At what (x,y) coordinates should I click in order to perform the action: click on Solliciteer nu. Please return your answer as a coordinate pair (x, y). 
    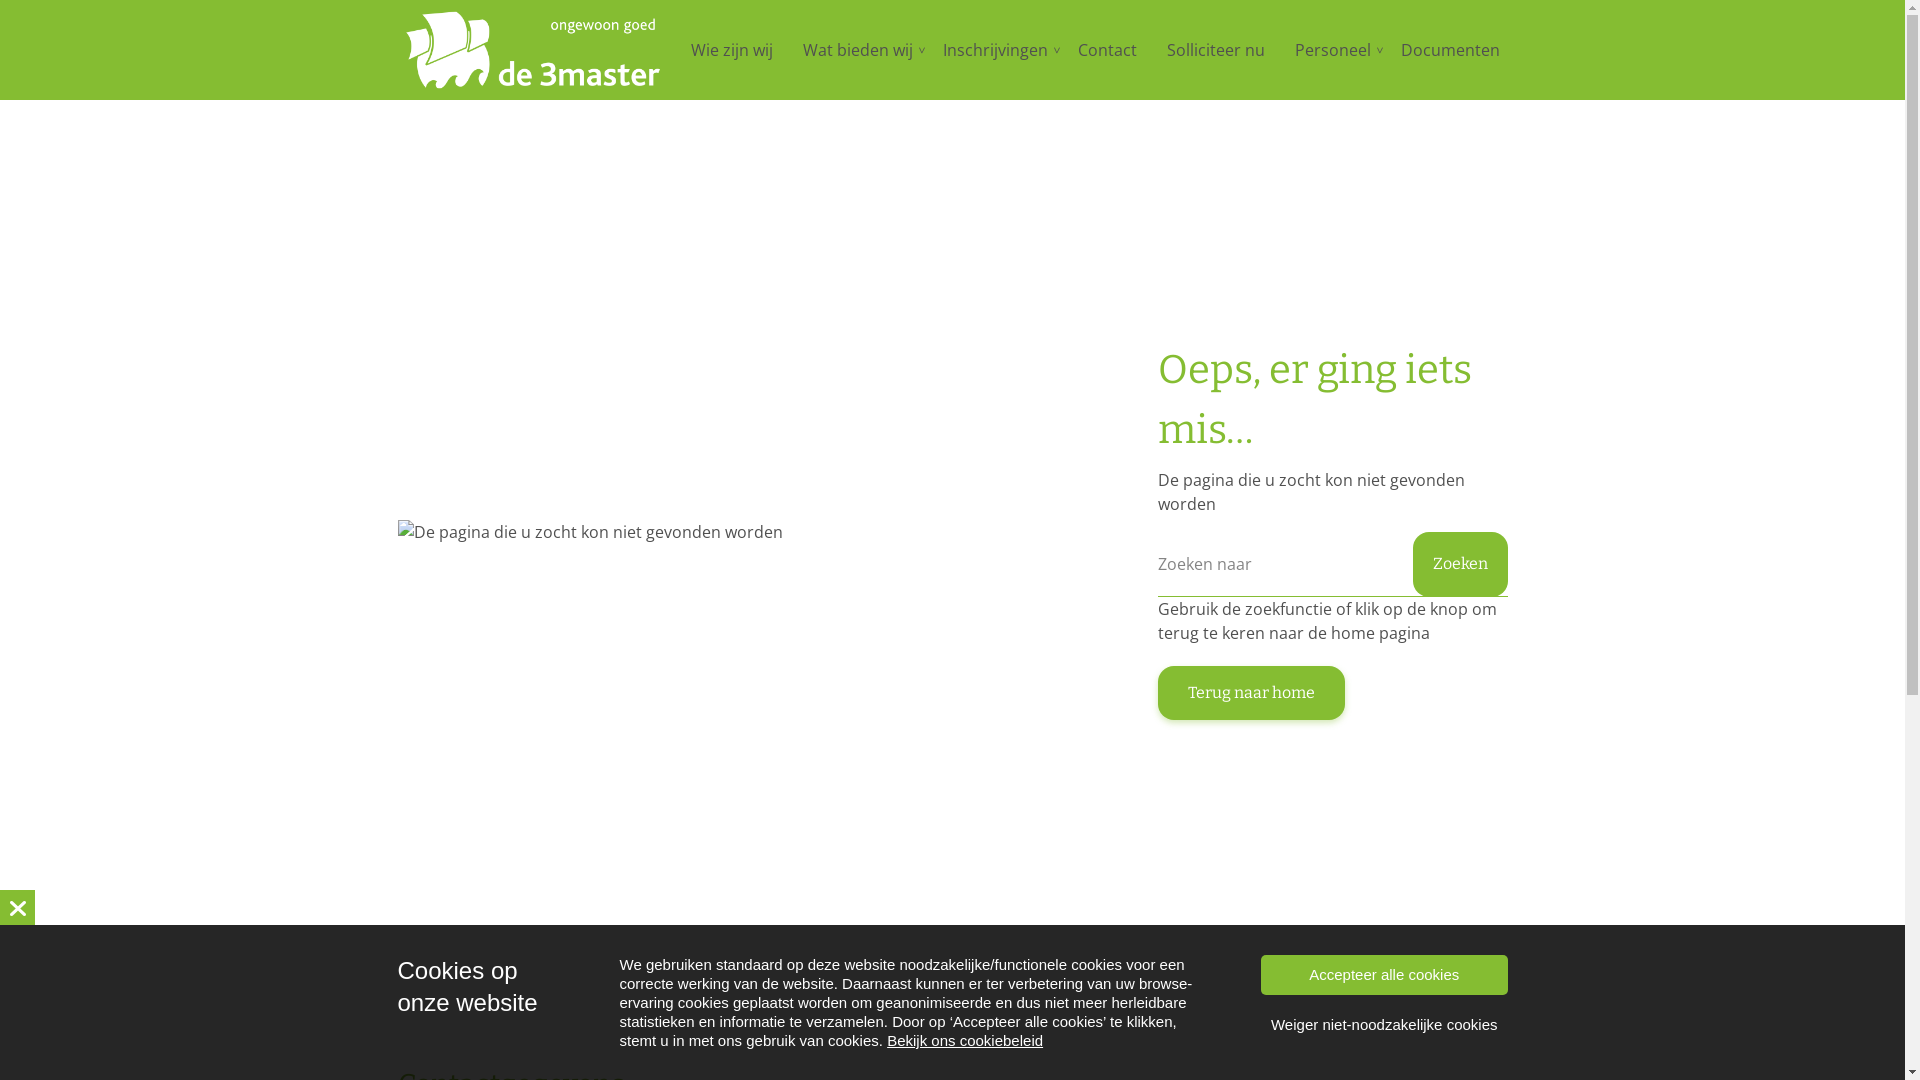
    Looking at the image, I should click on (1216, 50).